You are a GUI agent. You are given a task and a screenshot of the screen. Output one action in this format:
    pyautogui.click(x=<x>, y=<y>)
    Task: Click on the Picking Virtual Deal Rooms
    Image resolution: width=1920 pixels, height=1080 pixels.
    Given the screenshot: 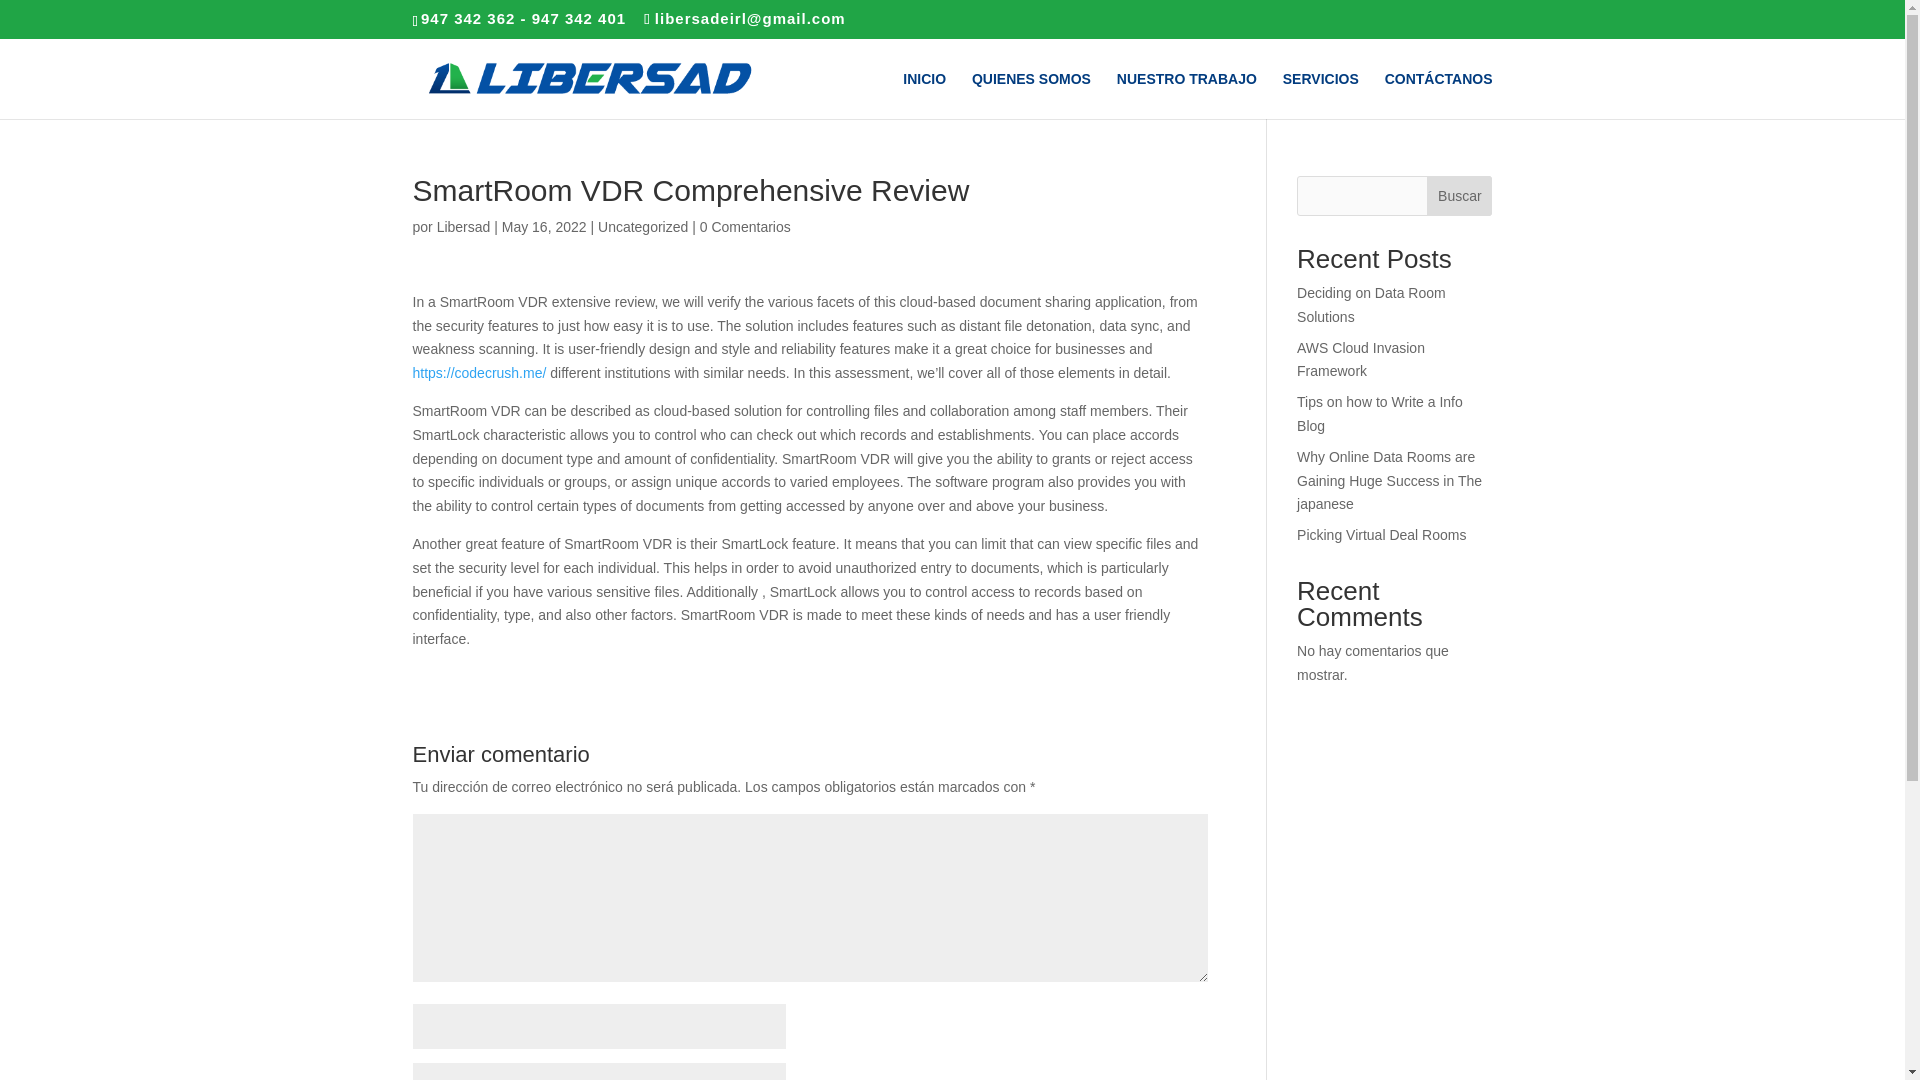 What is the action you would take?
    pyautogui.click(x=1382, y=535)
    